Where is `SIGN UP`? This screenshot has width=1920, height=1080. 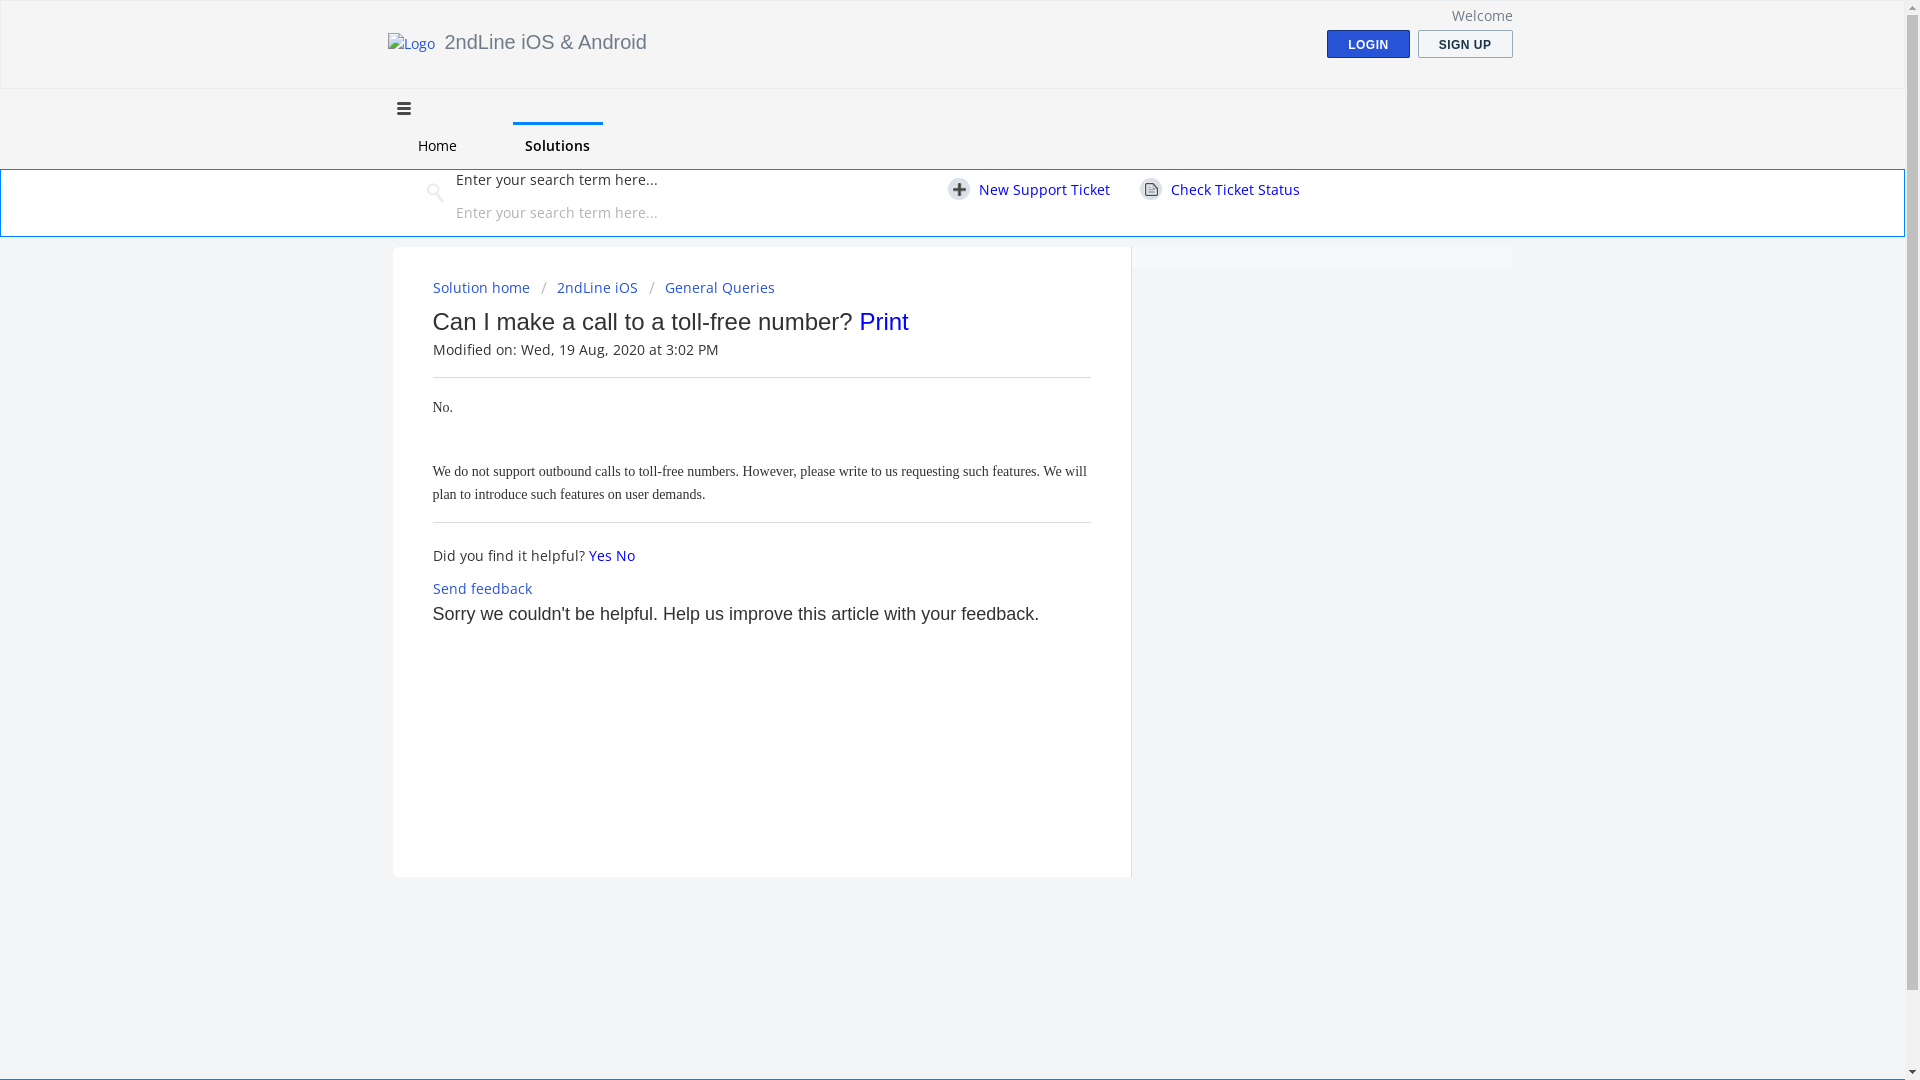
SIGN UP is located at coordinates (1466, 44).